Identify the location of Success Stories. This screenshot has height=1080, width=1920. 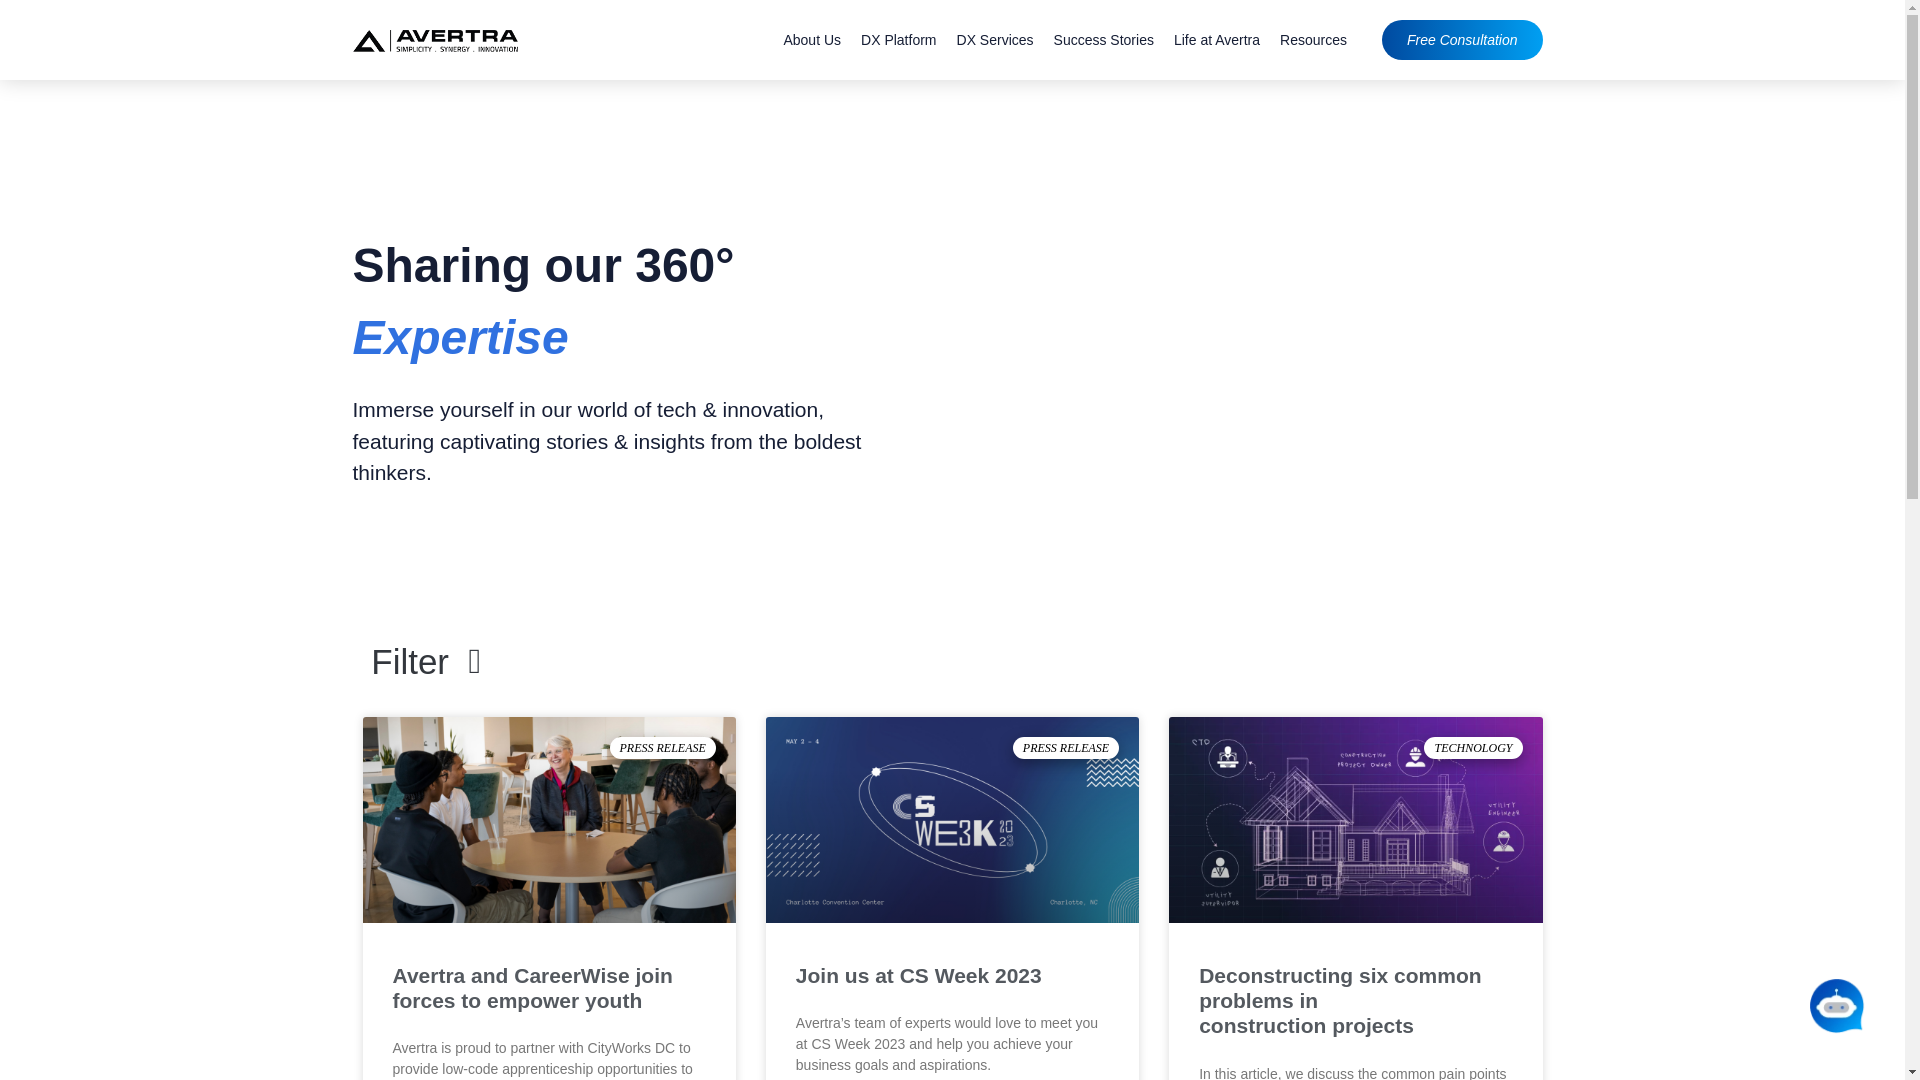
(1104, 40).